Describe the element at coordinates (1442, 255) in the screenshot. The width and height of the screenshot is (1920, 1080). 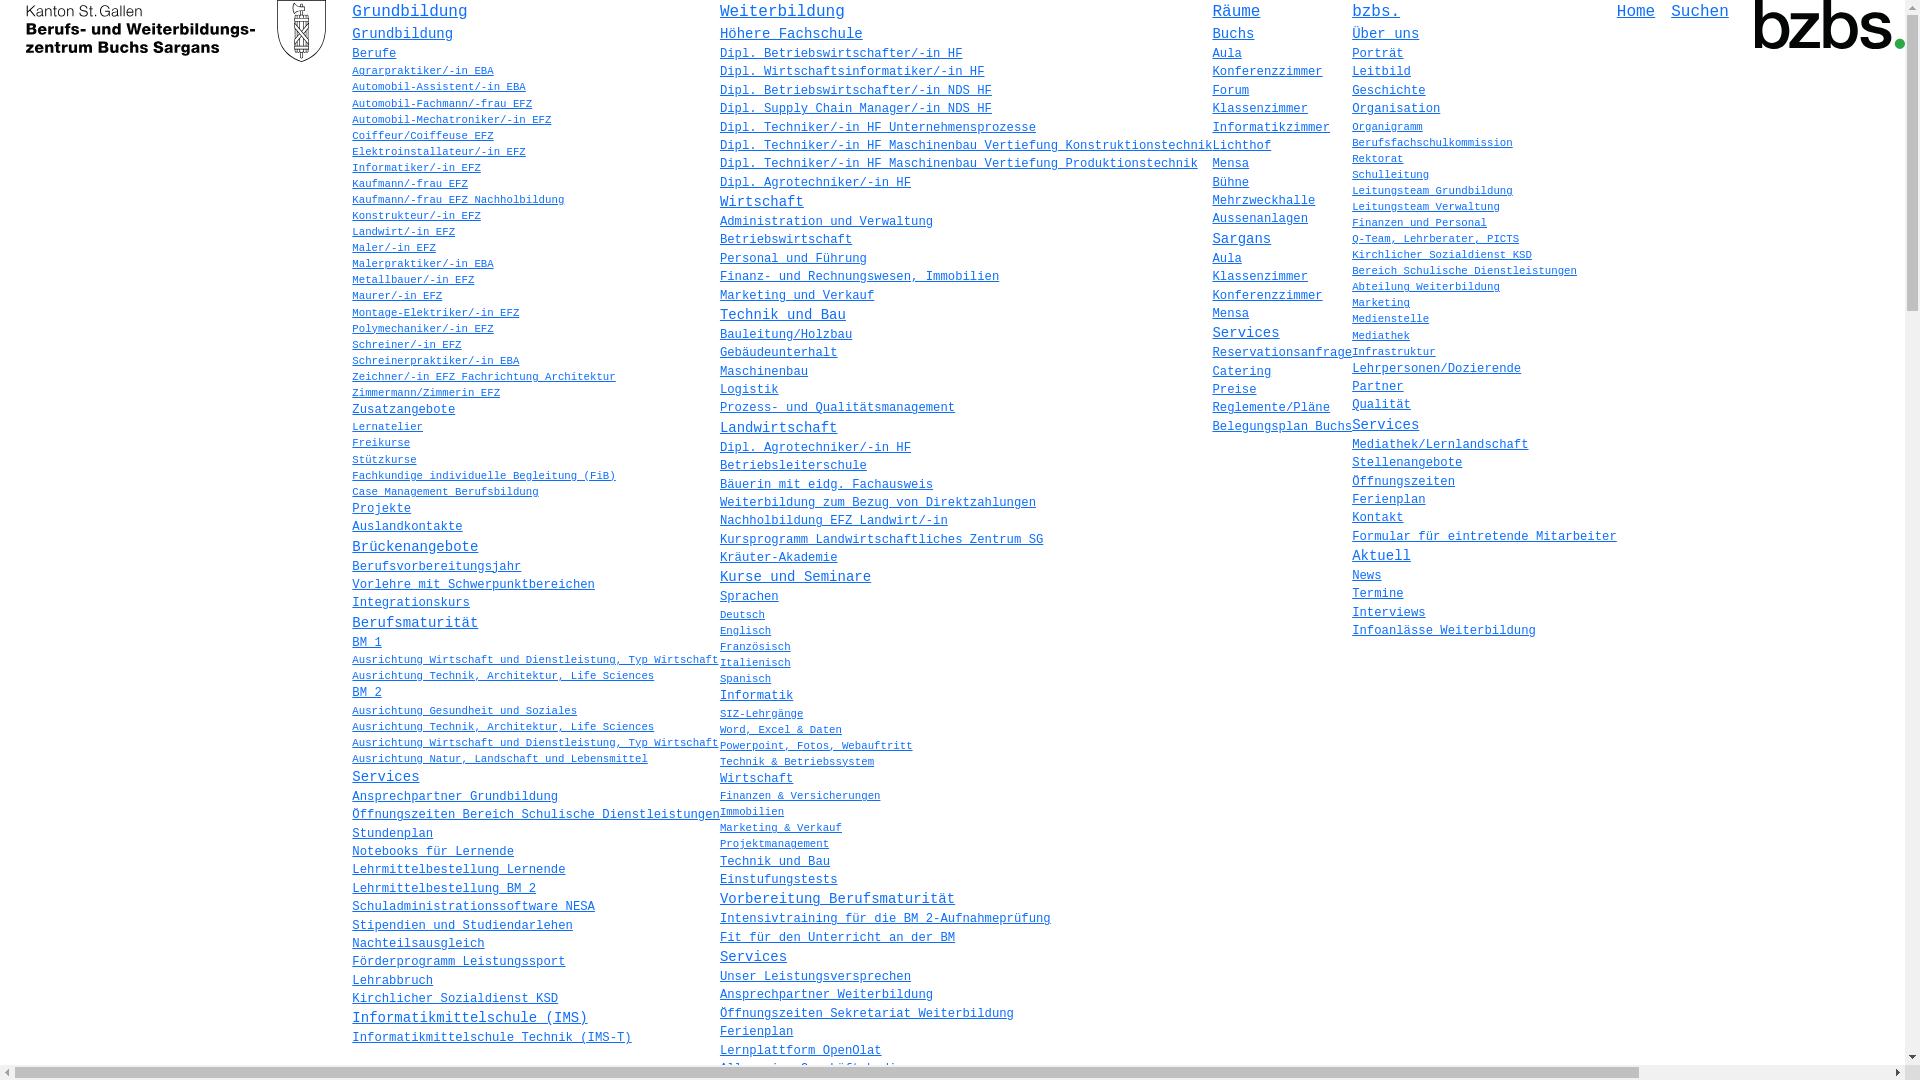
I see `Kirchlicher Sozialdienst KSD` at that location.